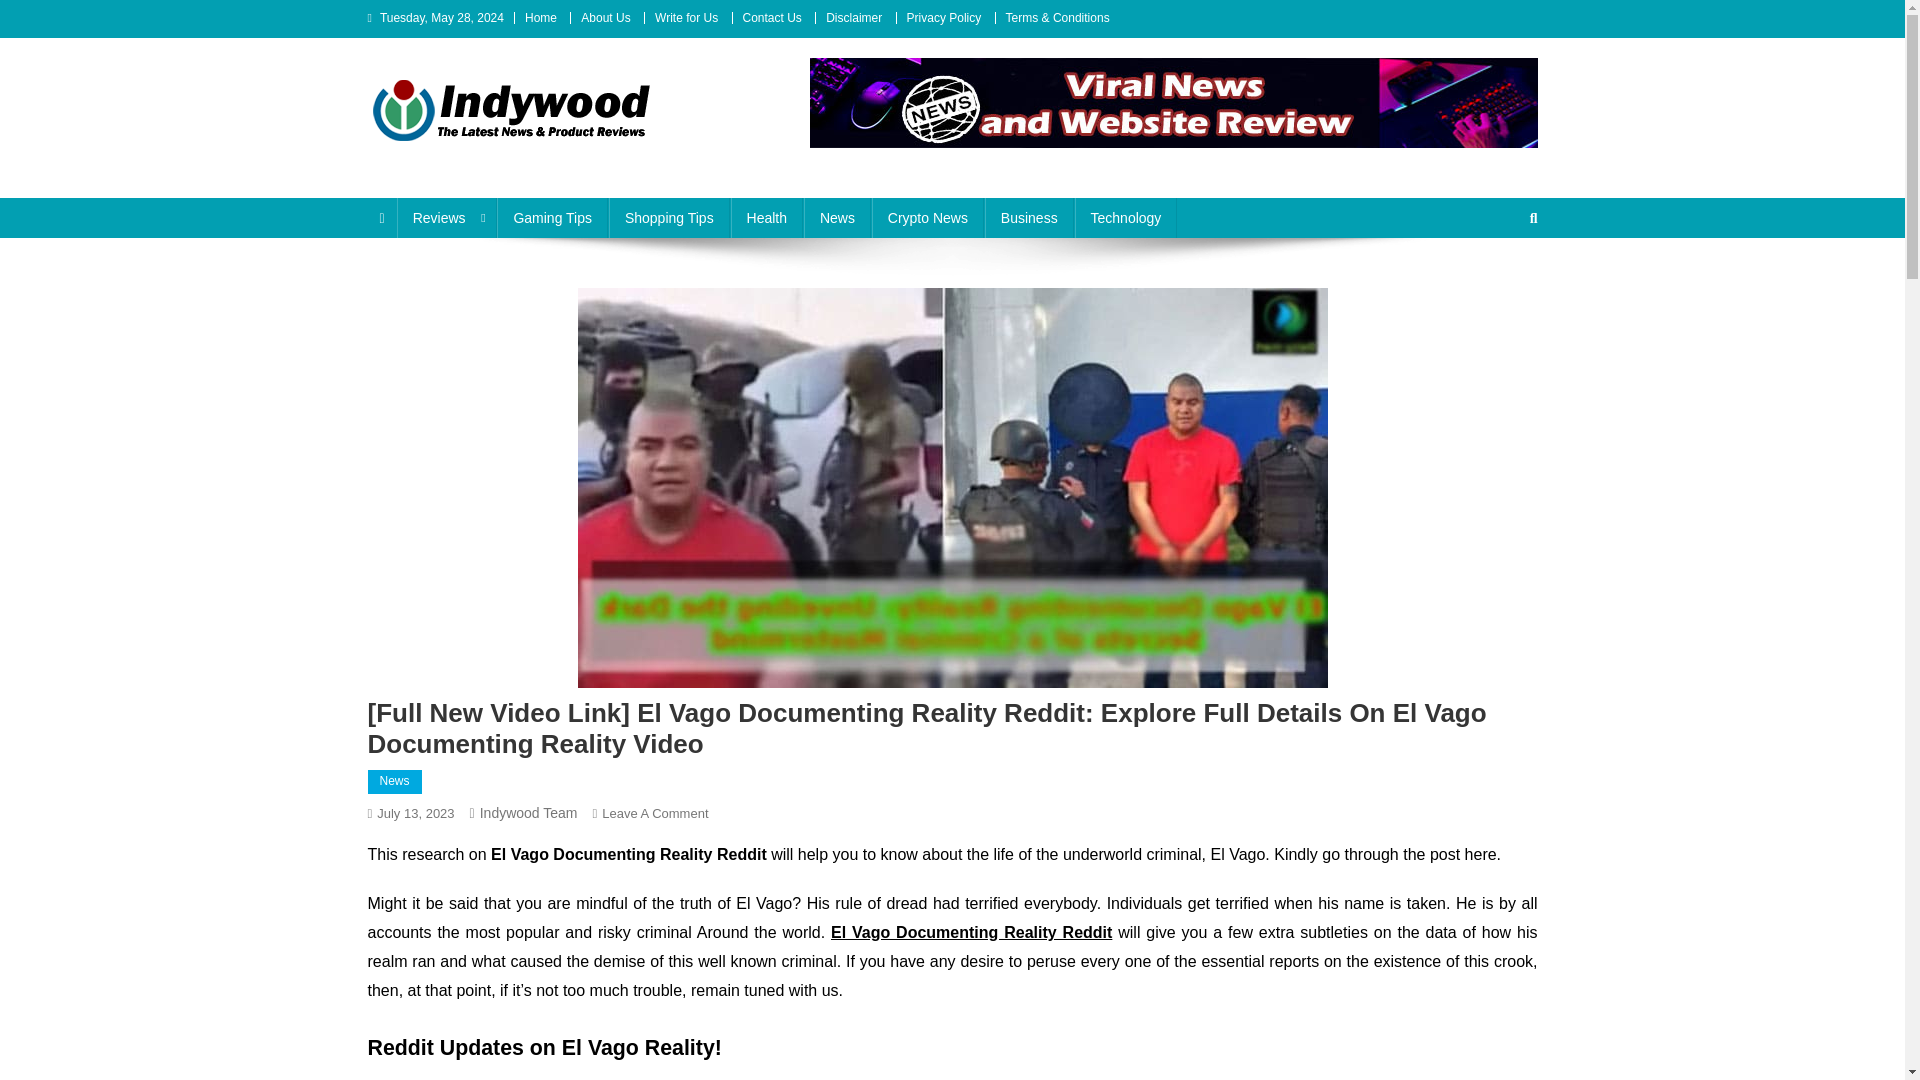 The height and width of the screenshot is (1080, 1920). I want to click on Reviews, so click(447, 217).